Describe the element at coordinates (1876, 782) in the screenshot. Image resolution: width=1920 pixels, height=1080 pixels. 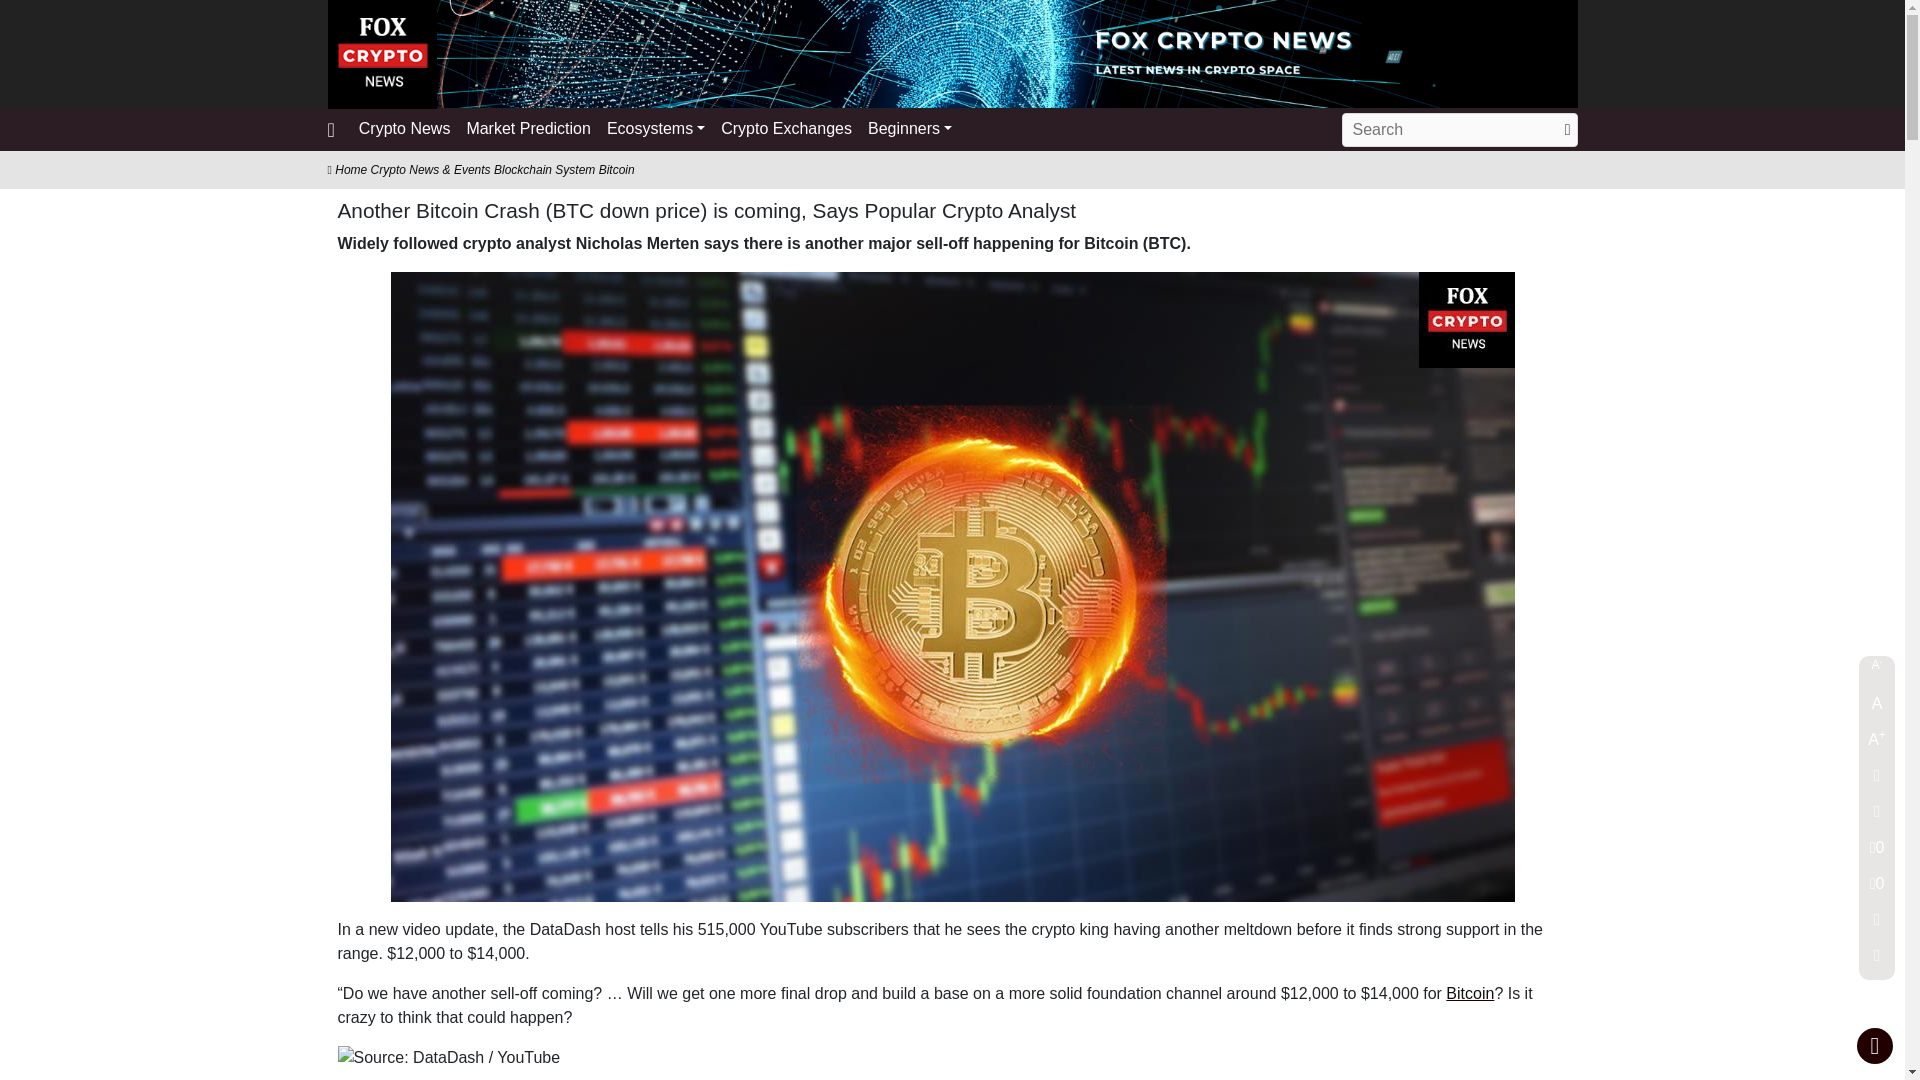
I see `Share on twitter` at that location.